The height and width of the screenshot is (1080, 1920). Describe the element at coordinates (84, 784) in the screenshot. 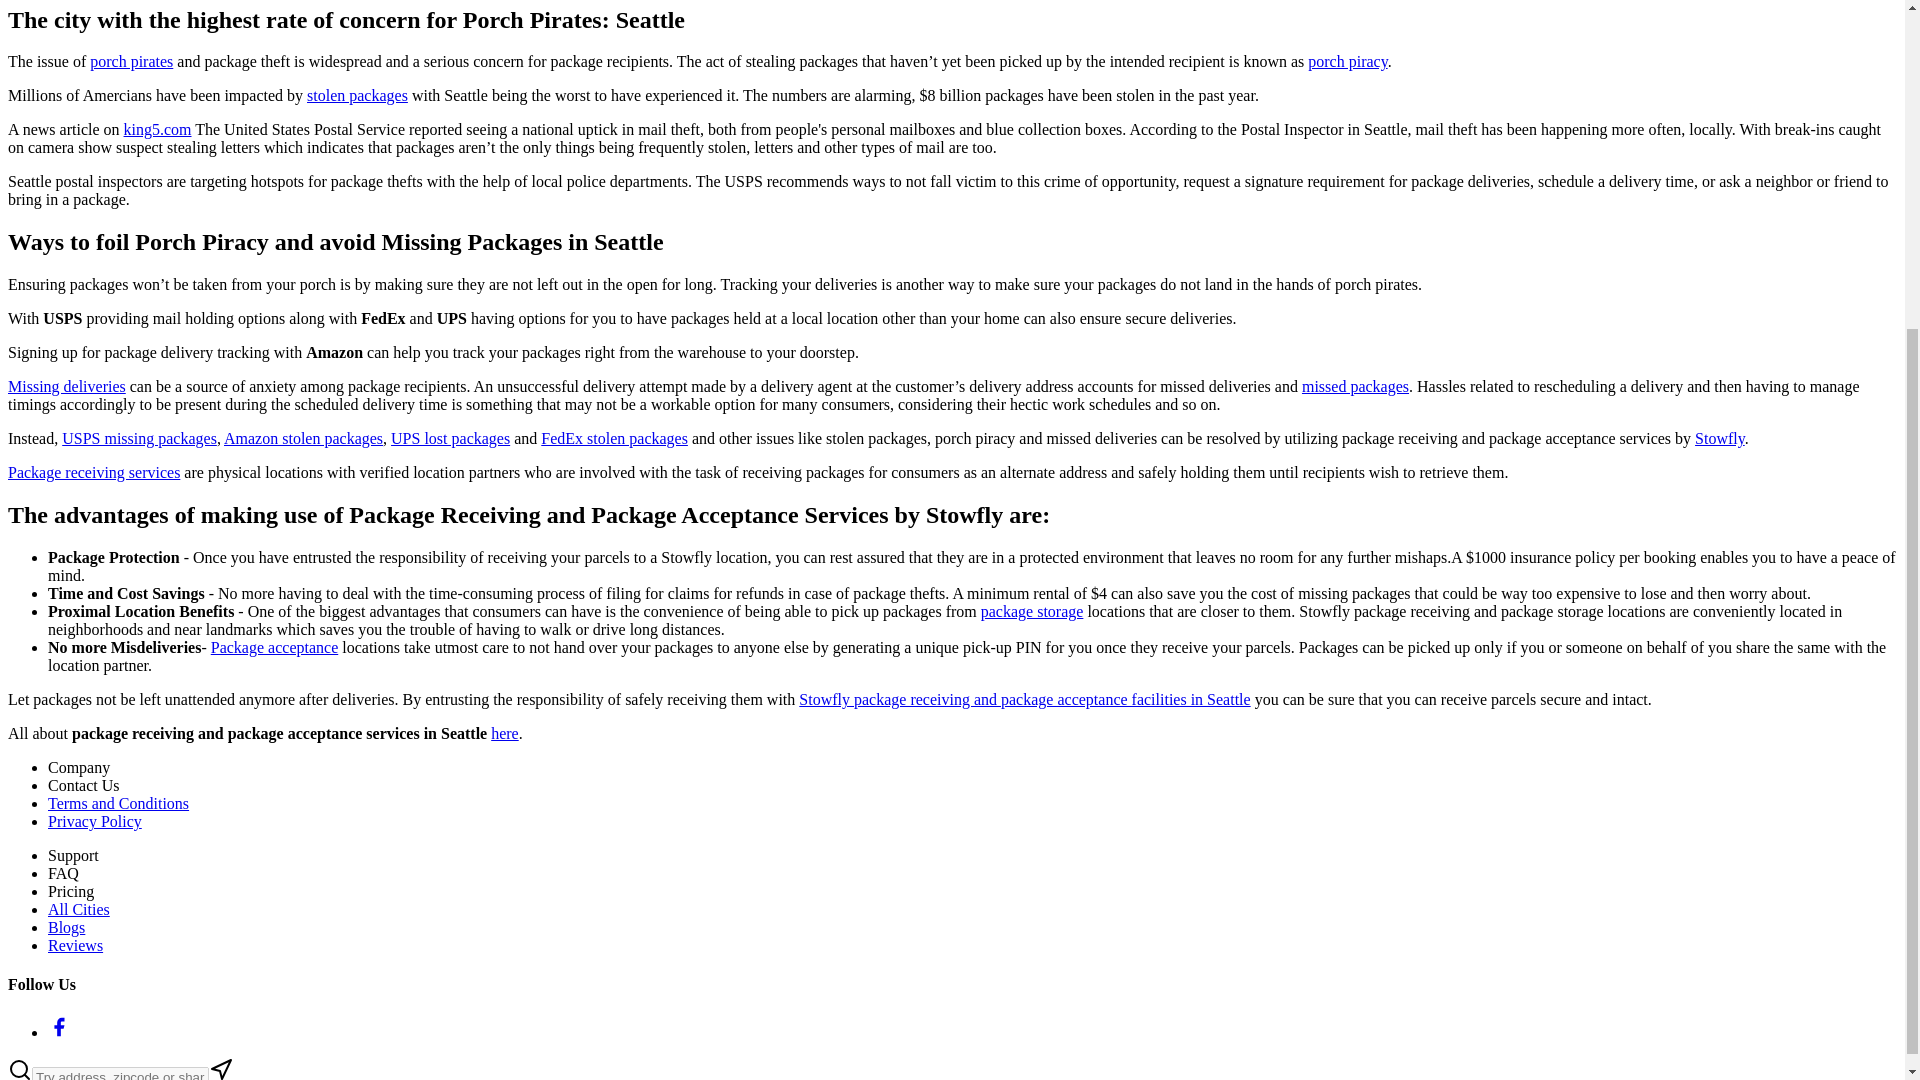

I see `Contact Us` at that location.